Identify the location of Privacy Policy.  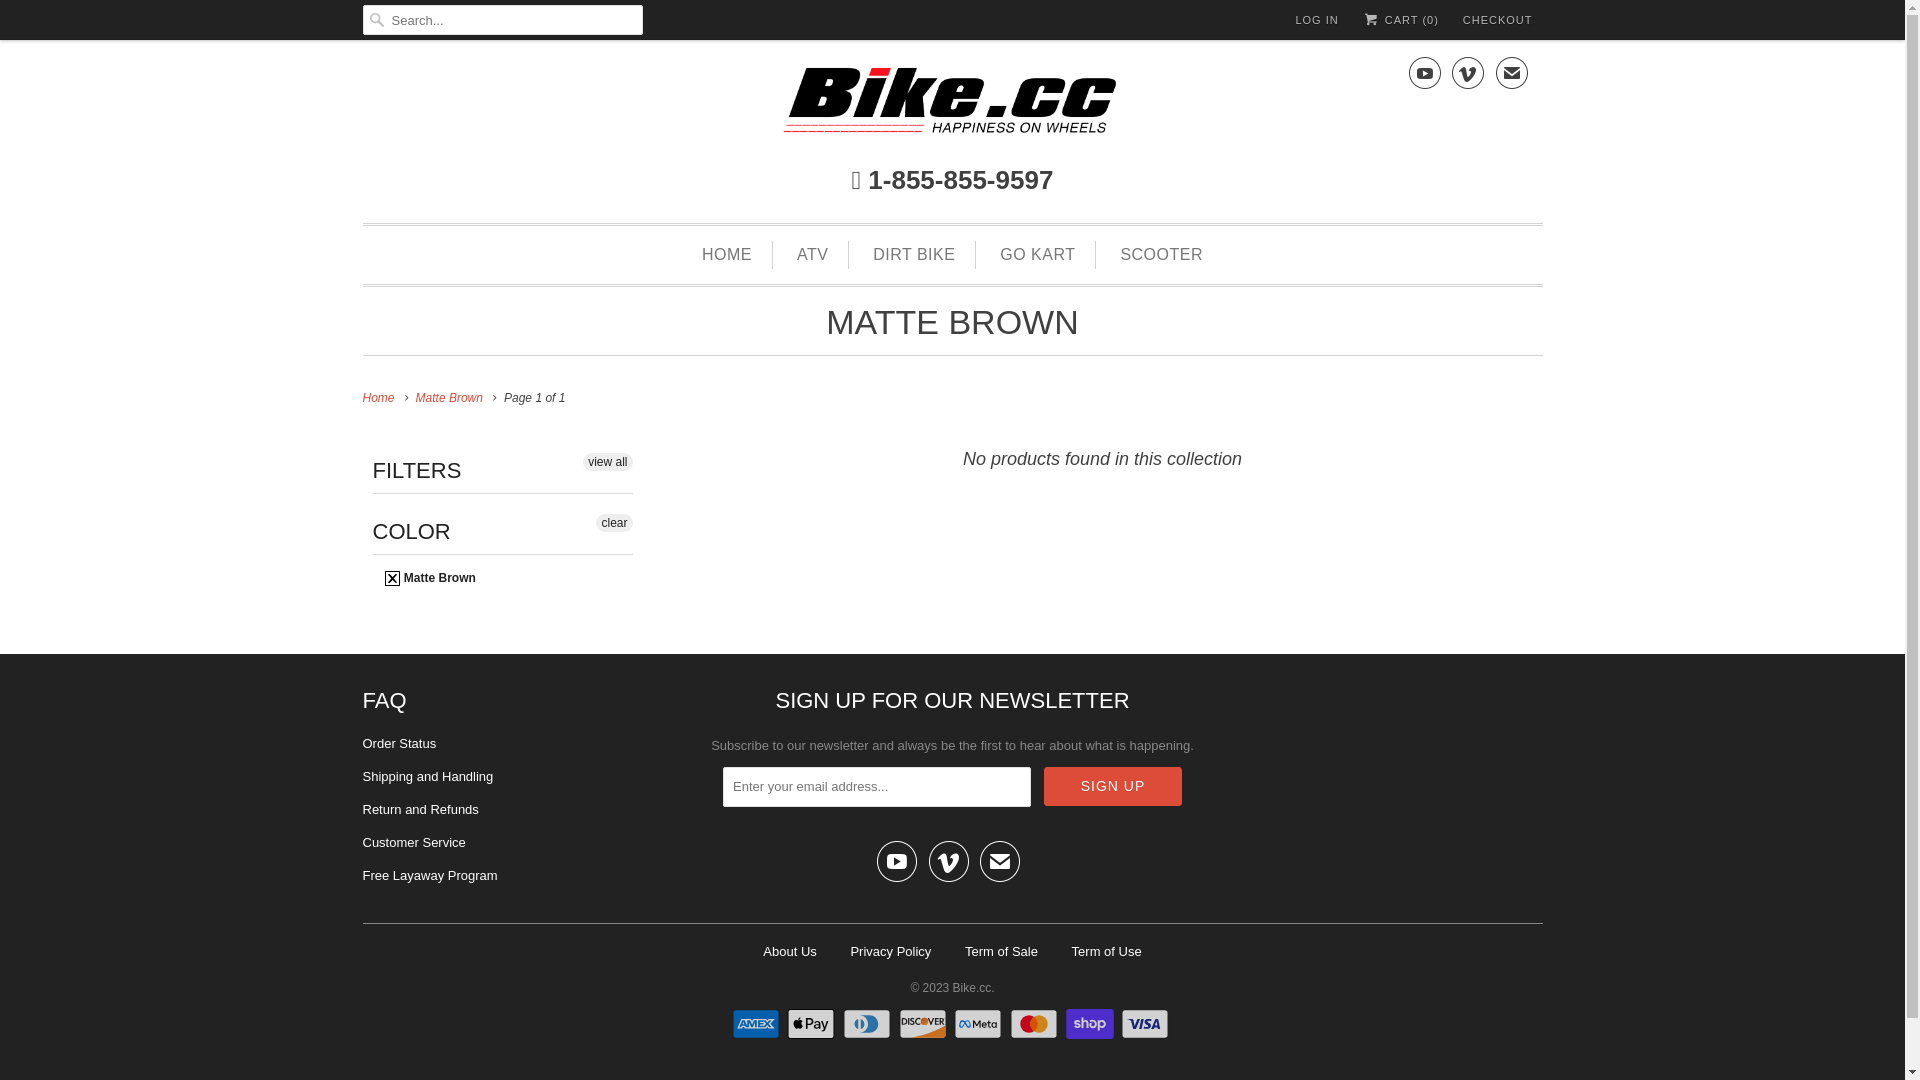
(890, 952).